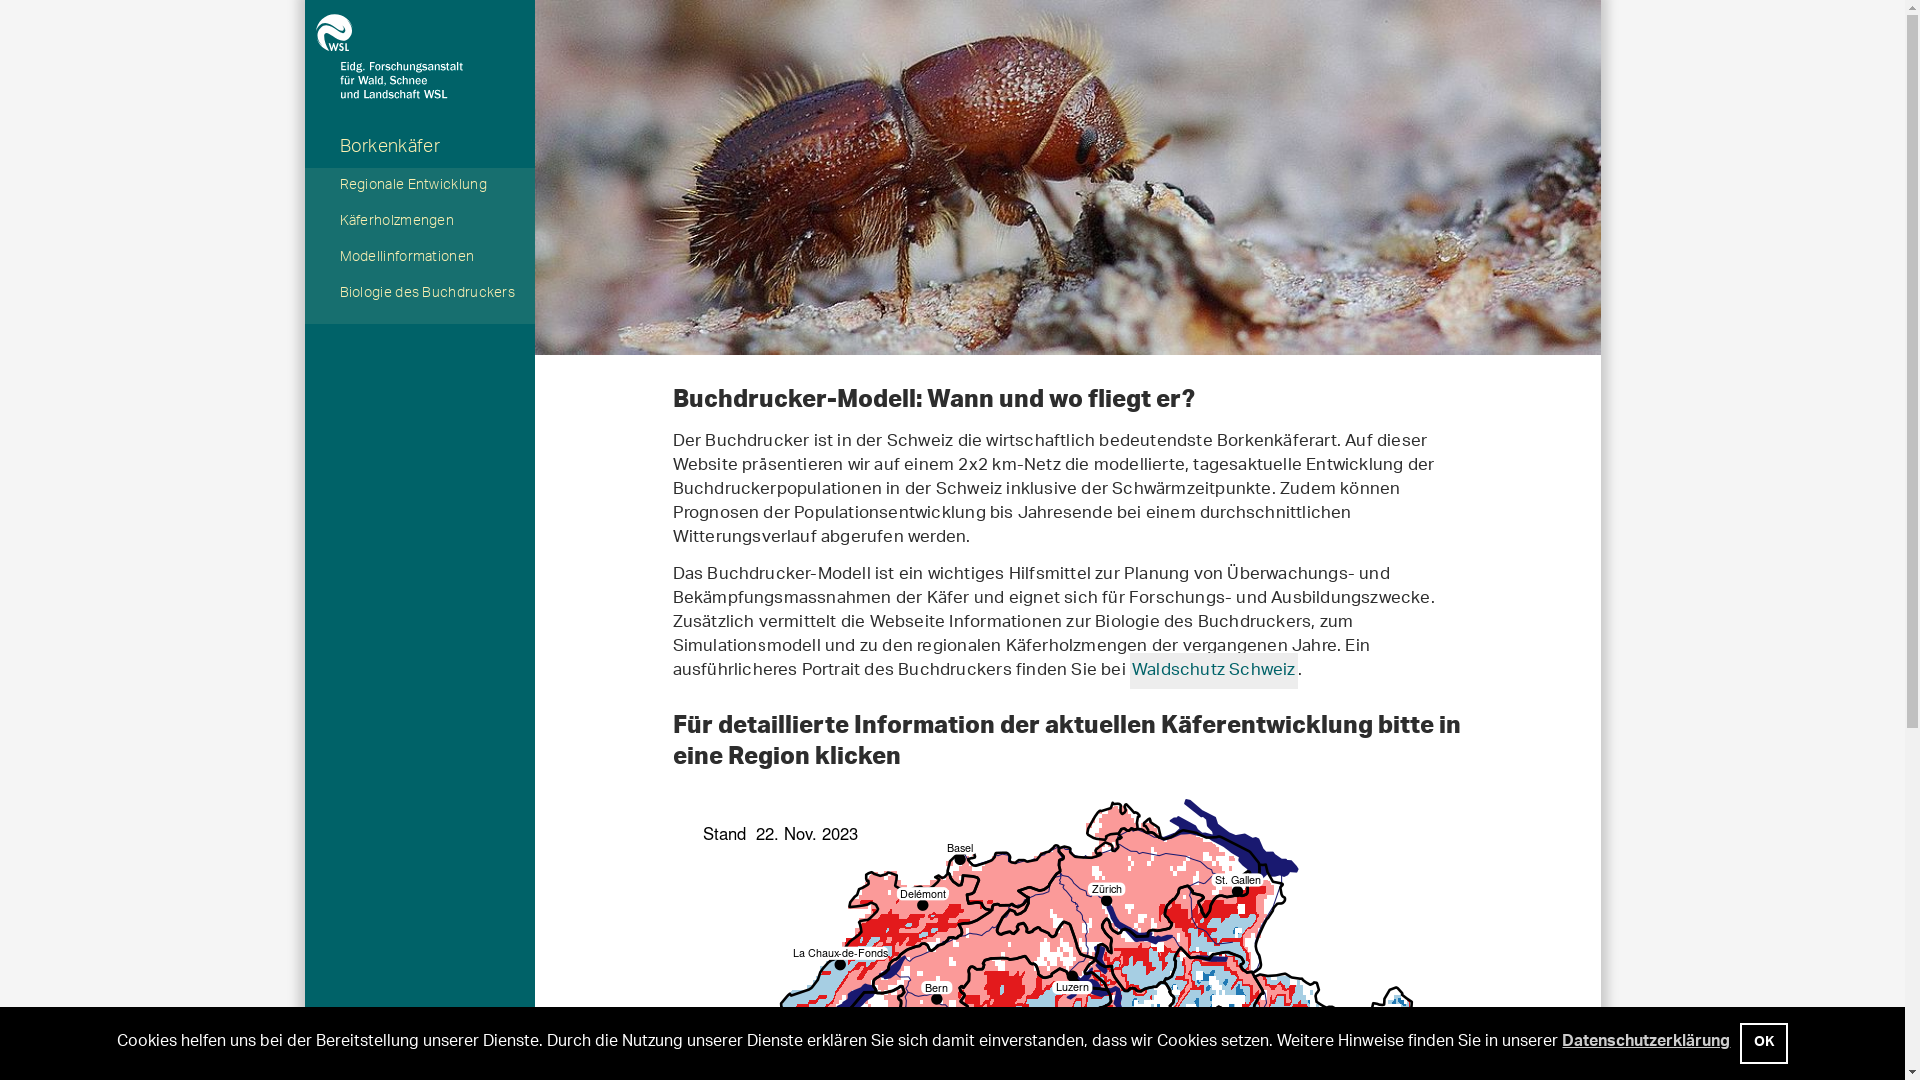  I want to click on Regionale Entwicklung, so click(419, 187).